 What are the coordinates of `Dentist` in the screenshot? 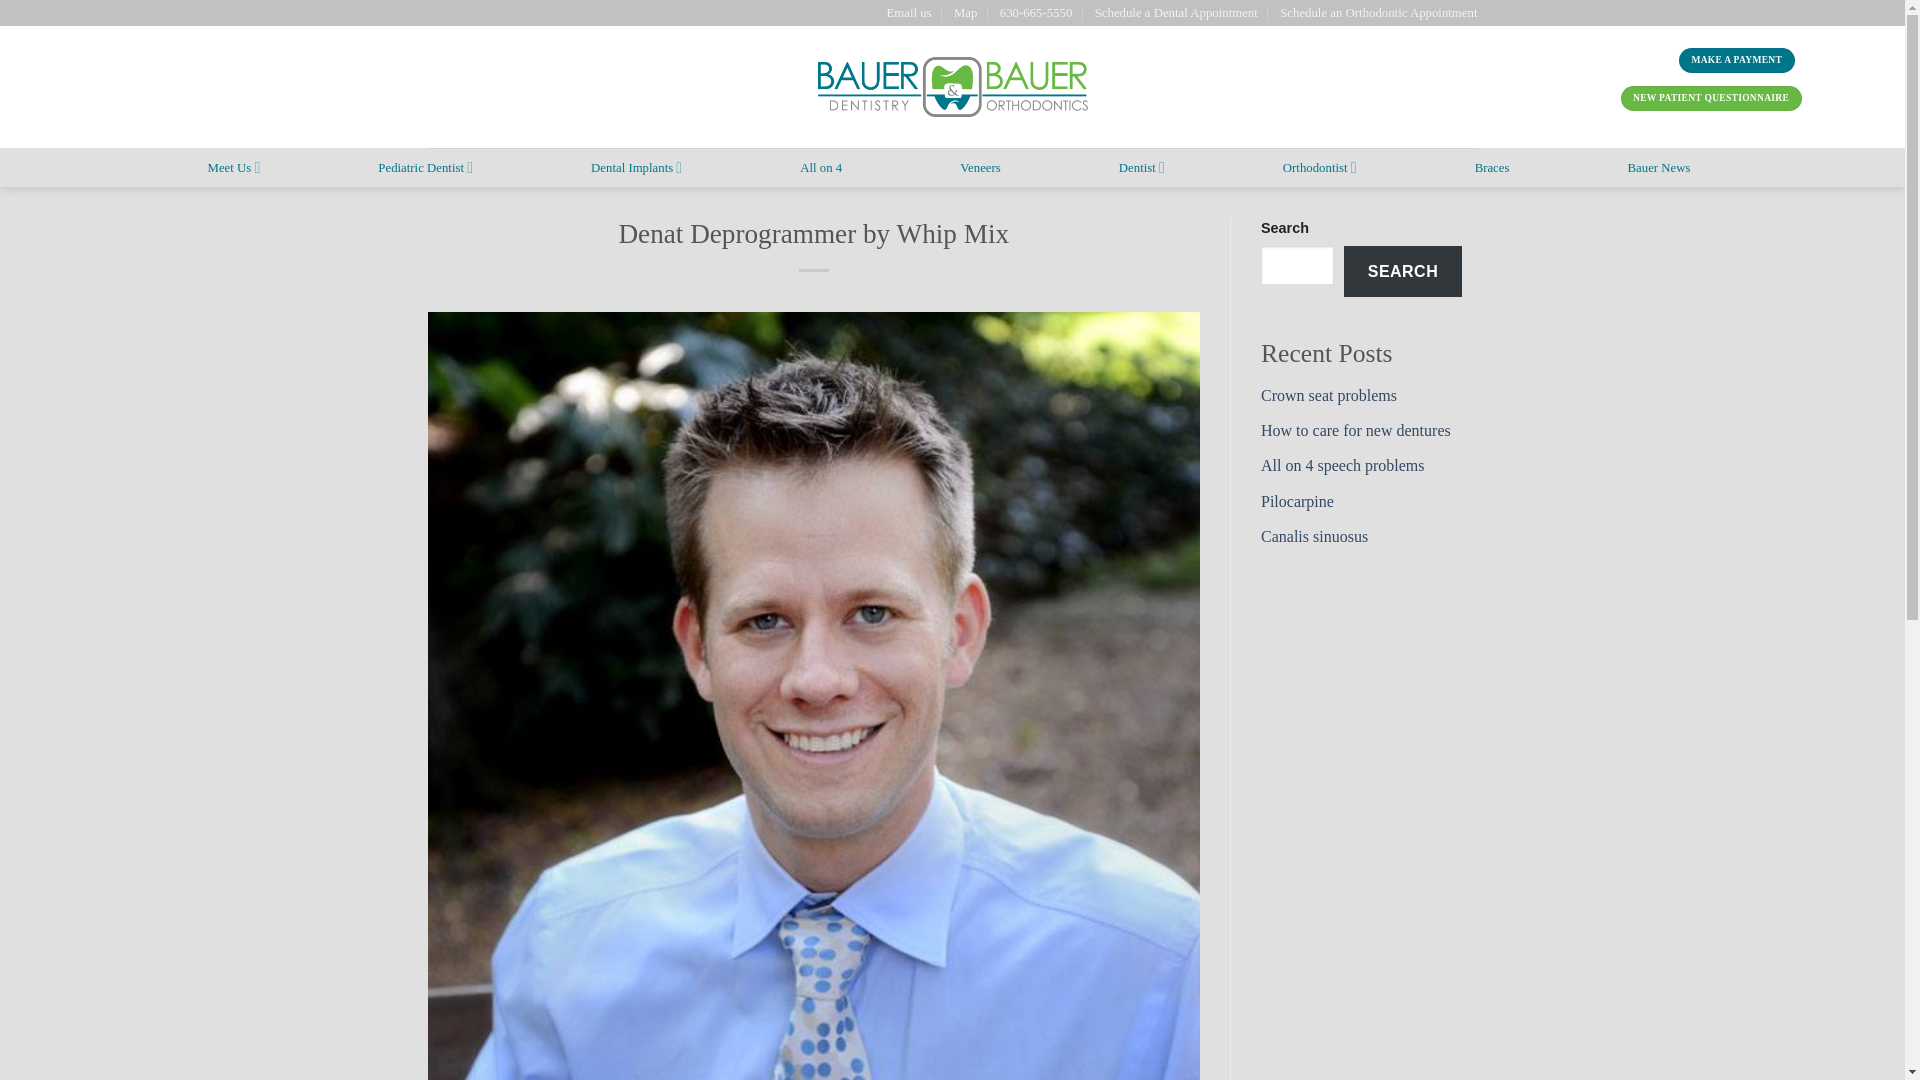 It's located at (1142, 166).